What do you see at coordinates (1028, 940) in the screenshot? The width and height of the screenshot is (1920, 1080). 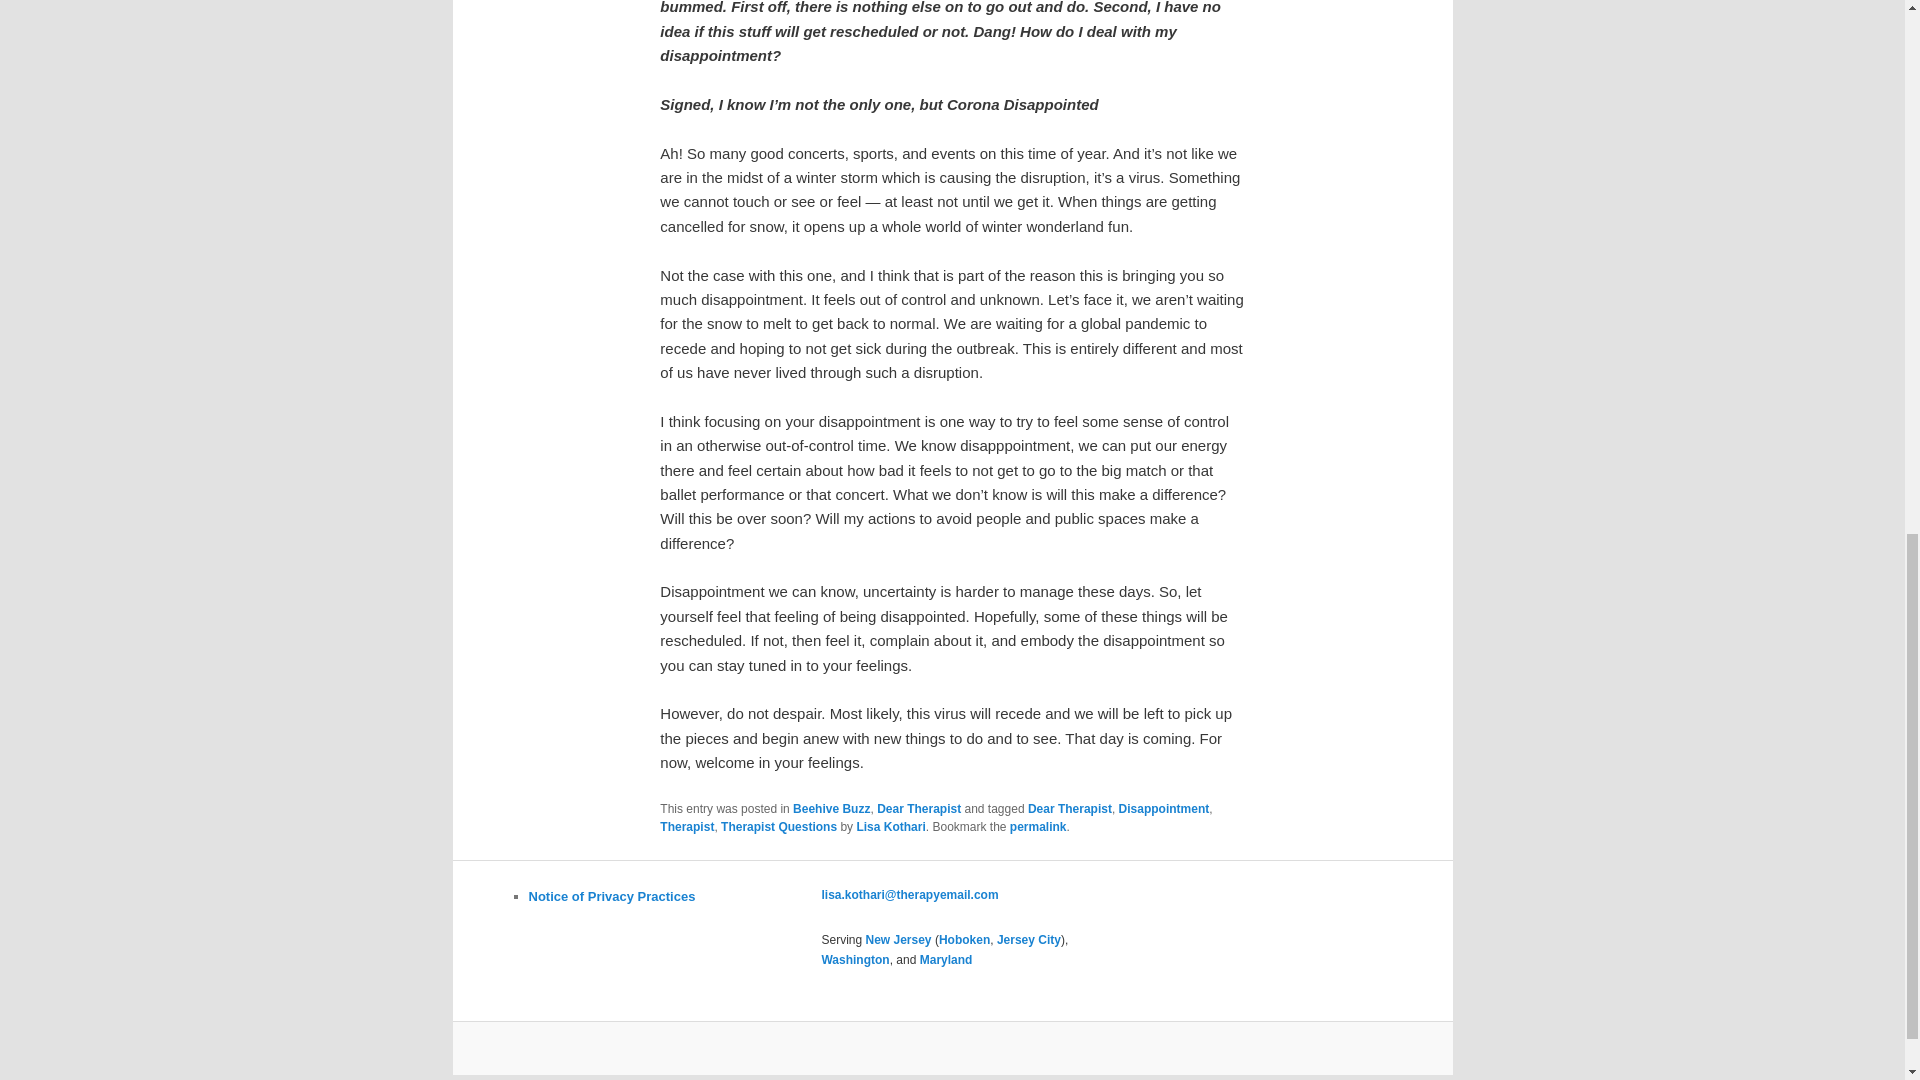 I see `Jersey City` at bounding box center [1028, 940].